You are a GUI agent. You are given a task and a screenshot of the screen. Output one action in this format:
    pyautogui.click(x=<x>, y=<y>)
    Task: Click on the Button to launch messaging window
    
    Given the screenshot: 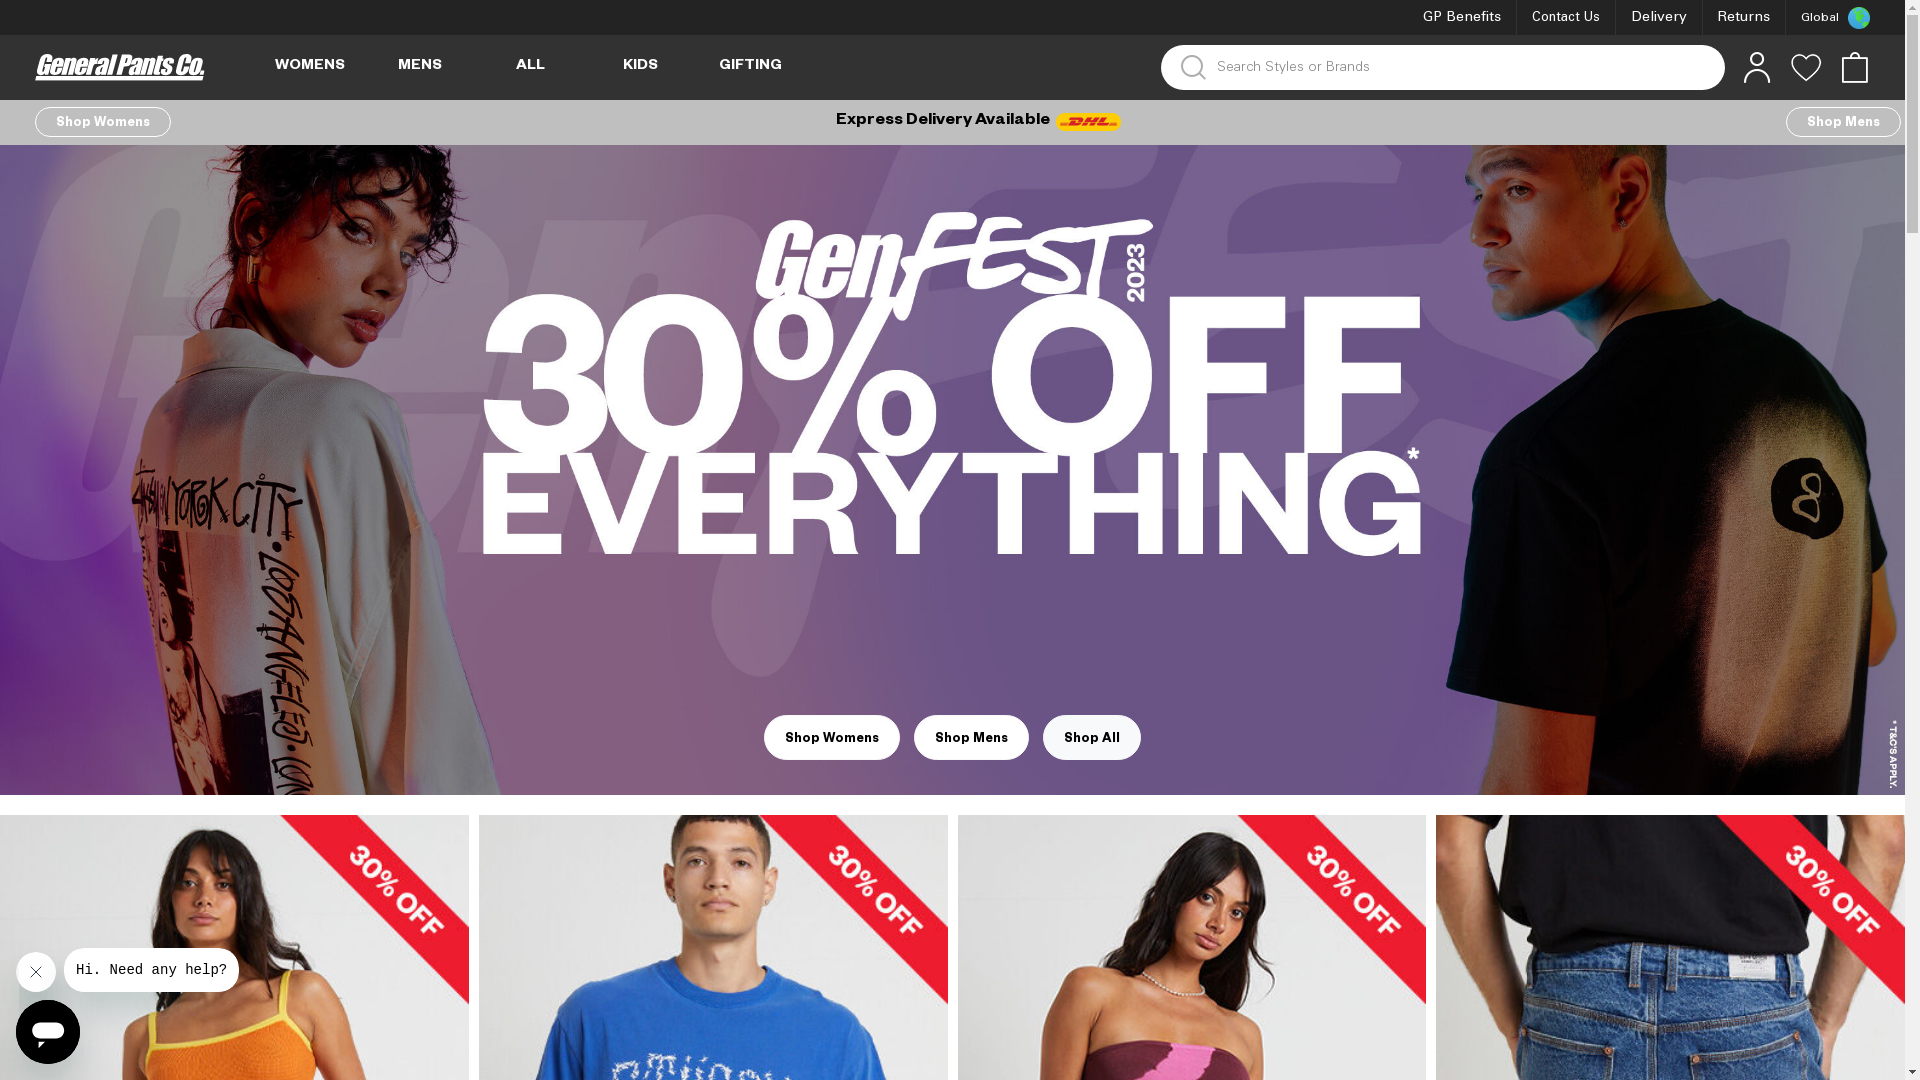 What is the action you would take?
    pyautogui.click(x=48, y=1032)
    